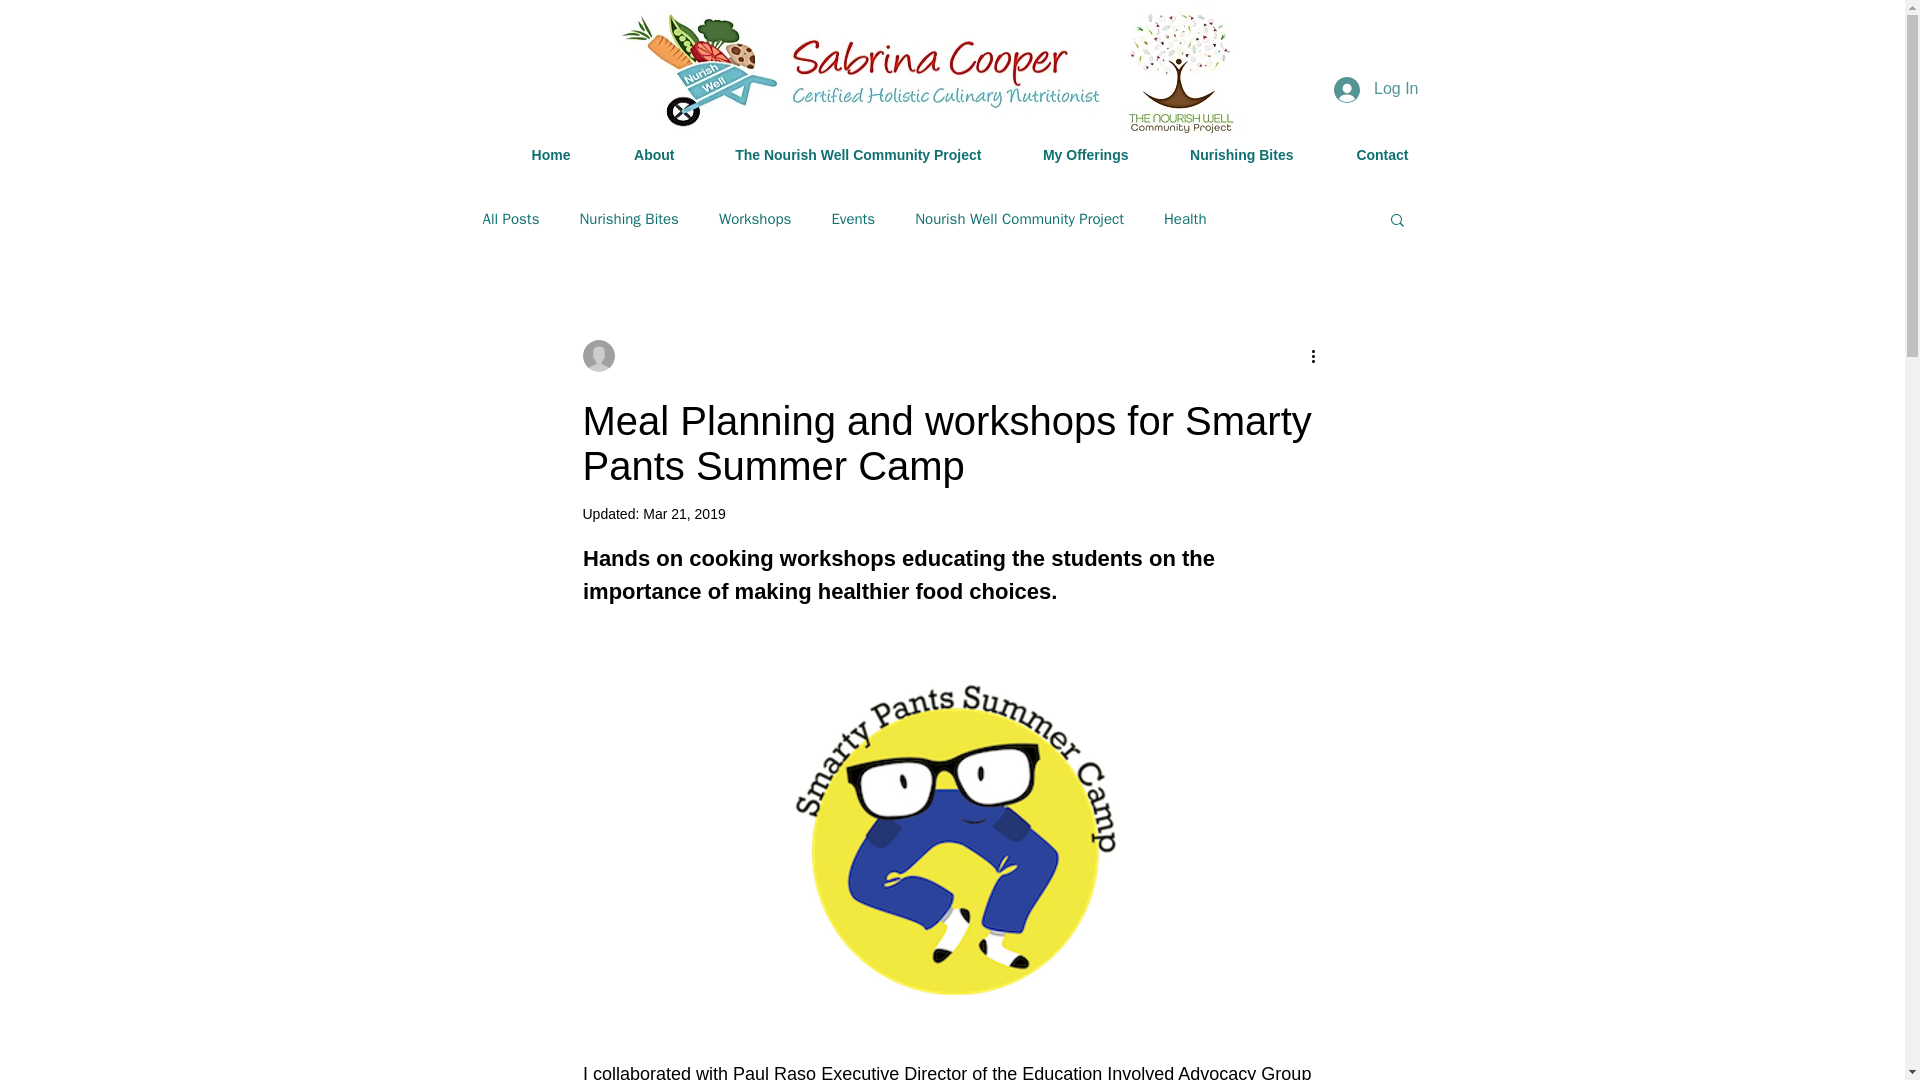  What do you see at coordinates (1364, 154) in the screenshot?
I see `Contact` at bounding box center [1364, 154].